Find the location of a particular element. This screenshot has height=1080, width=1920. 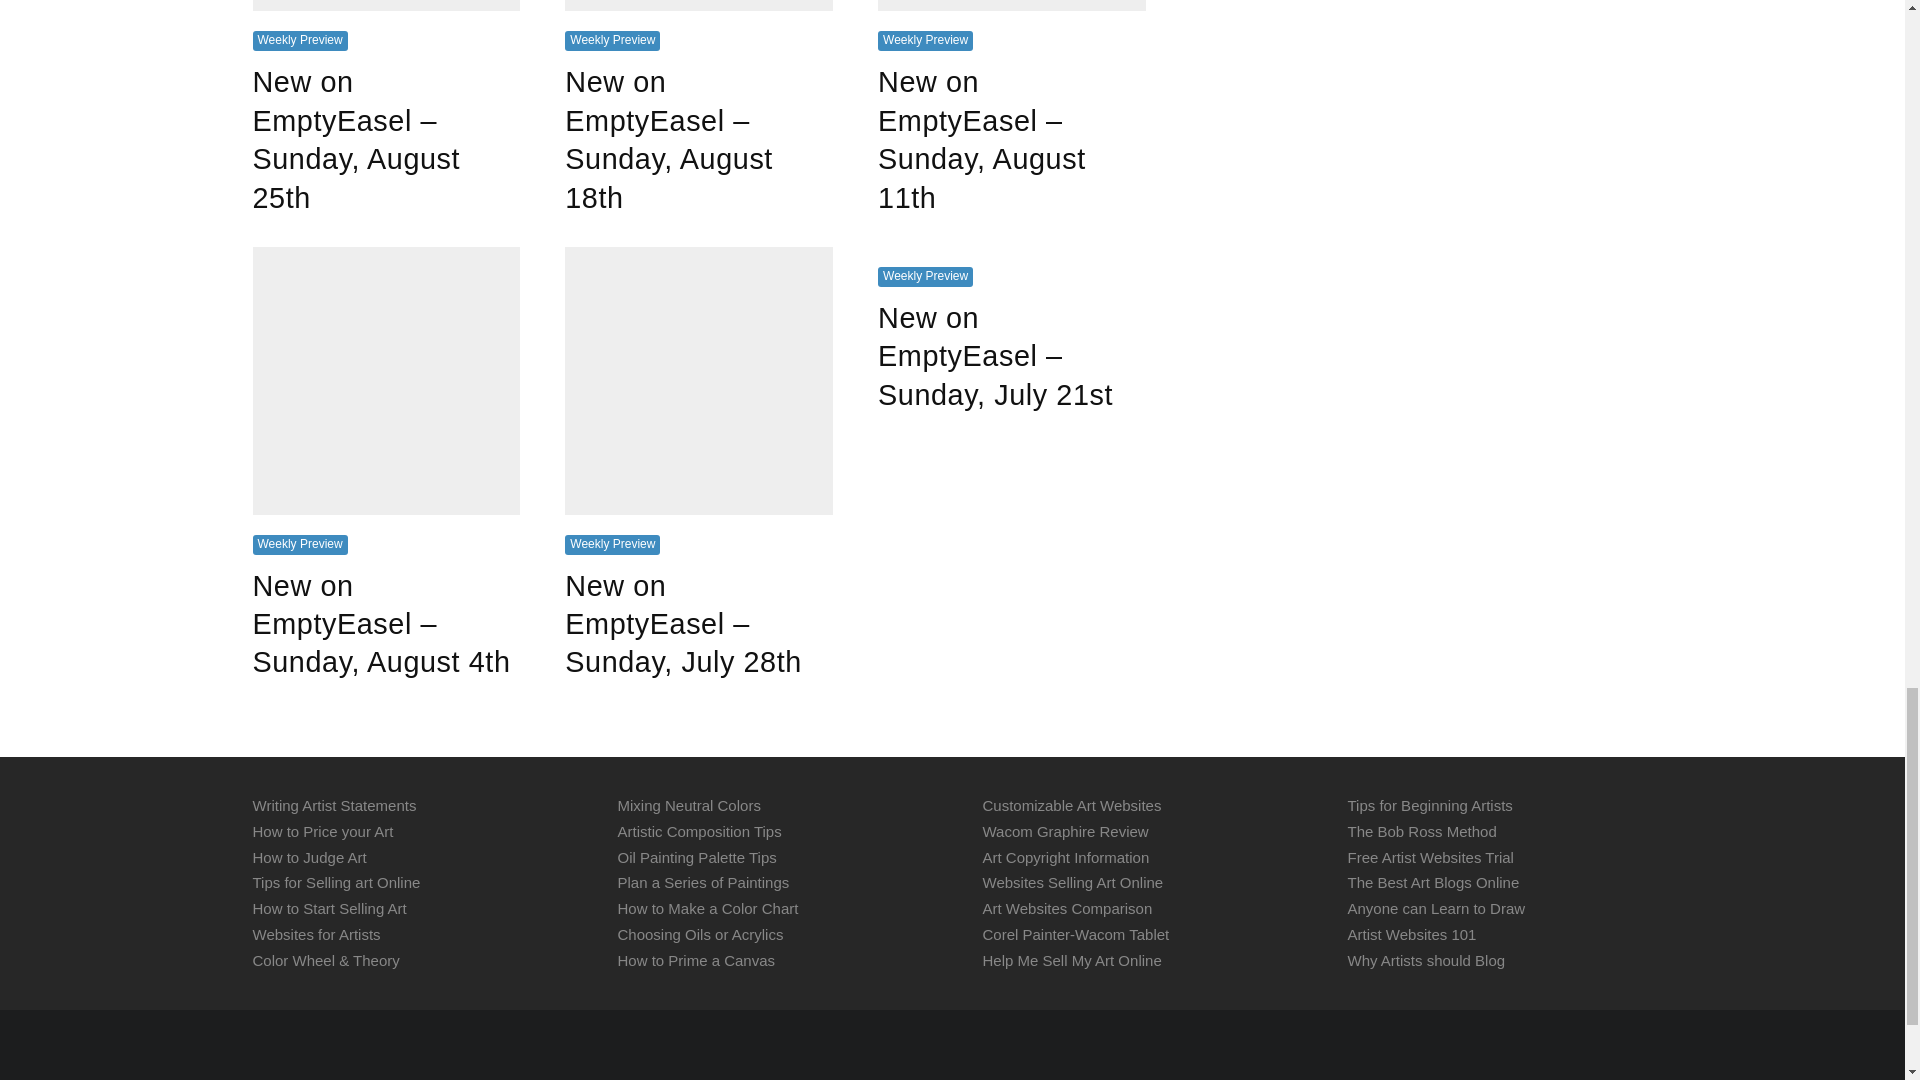

A review of the Wacom Graphire Pen and Tablet is located at coordinates (1064, 831).